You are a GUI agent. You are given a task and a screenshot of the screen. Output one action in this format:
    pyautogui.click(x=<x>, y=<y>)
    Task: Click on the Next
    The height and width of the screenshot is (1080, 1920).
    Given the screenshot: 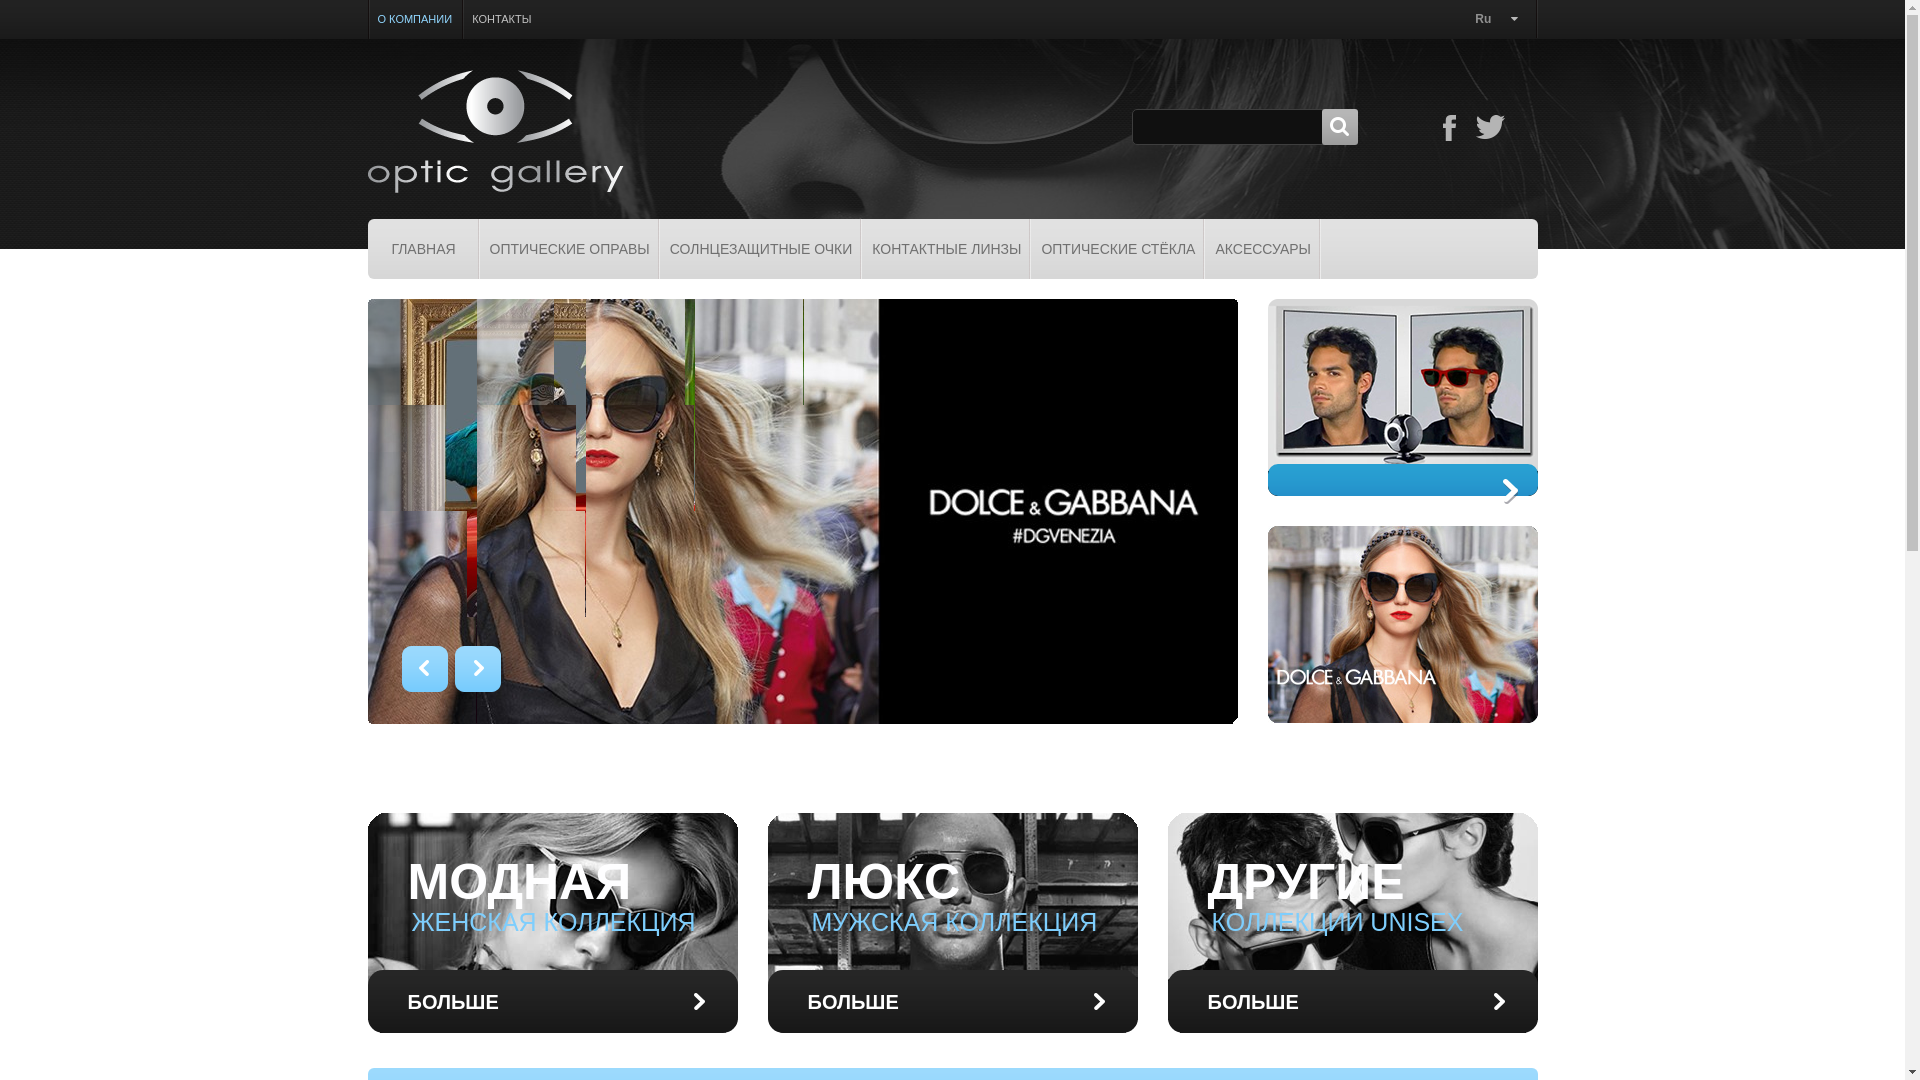 What is the action you would take?
    pyautogui.click(x=477, y=669)
    